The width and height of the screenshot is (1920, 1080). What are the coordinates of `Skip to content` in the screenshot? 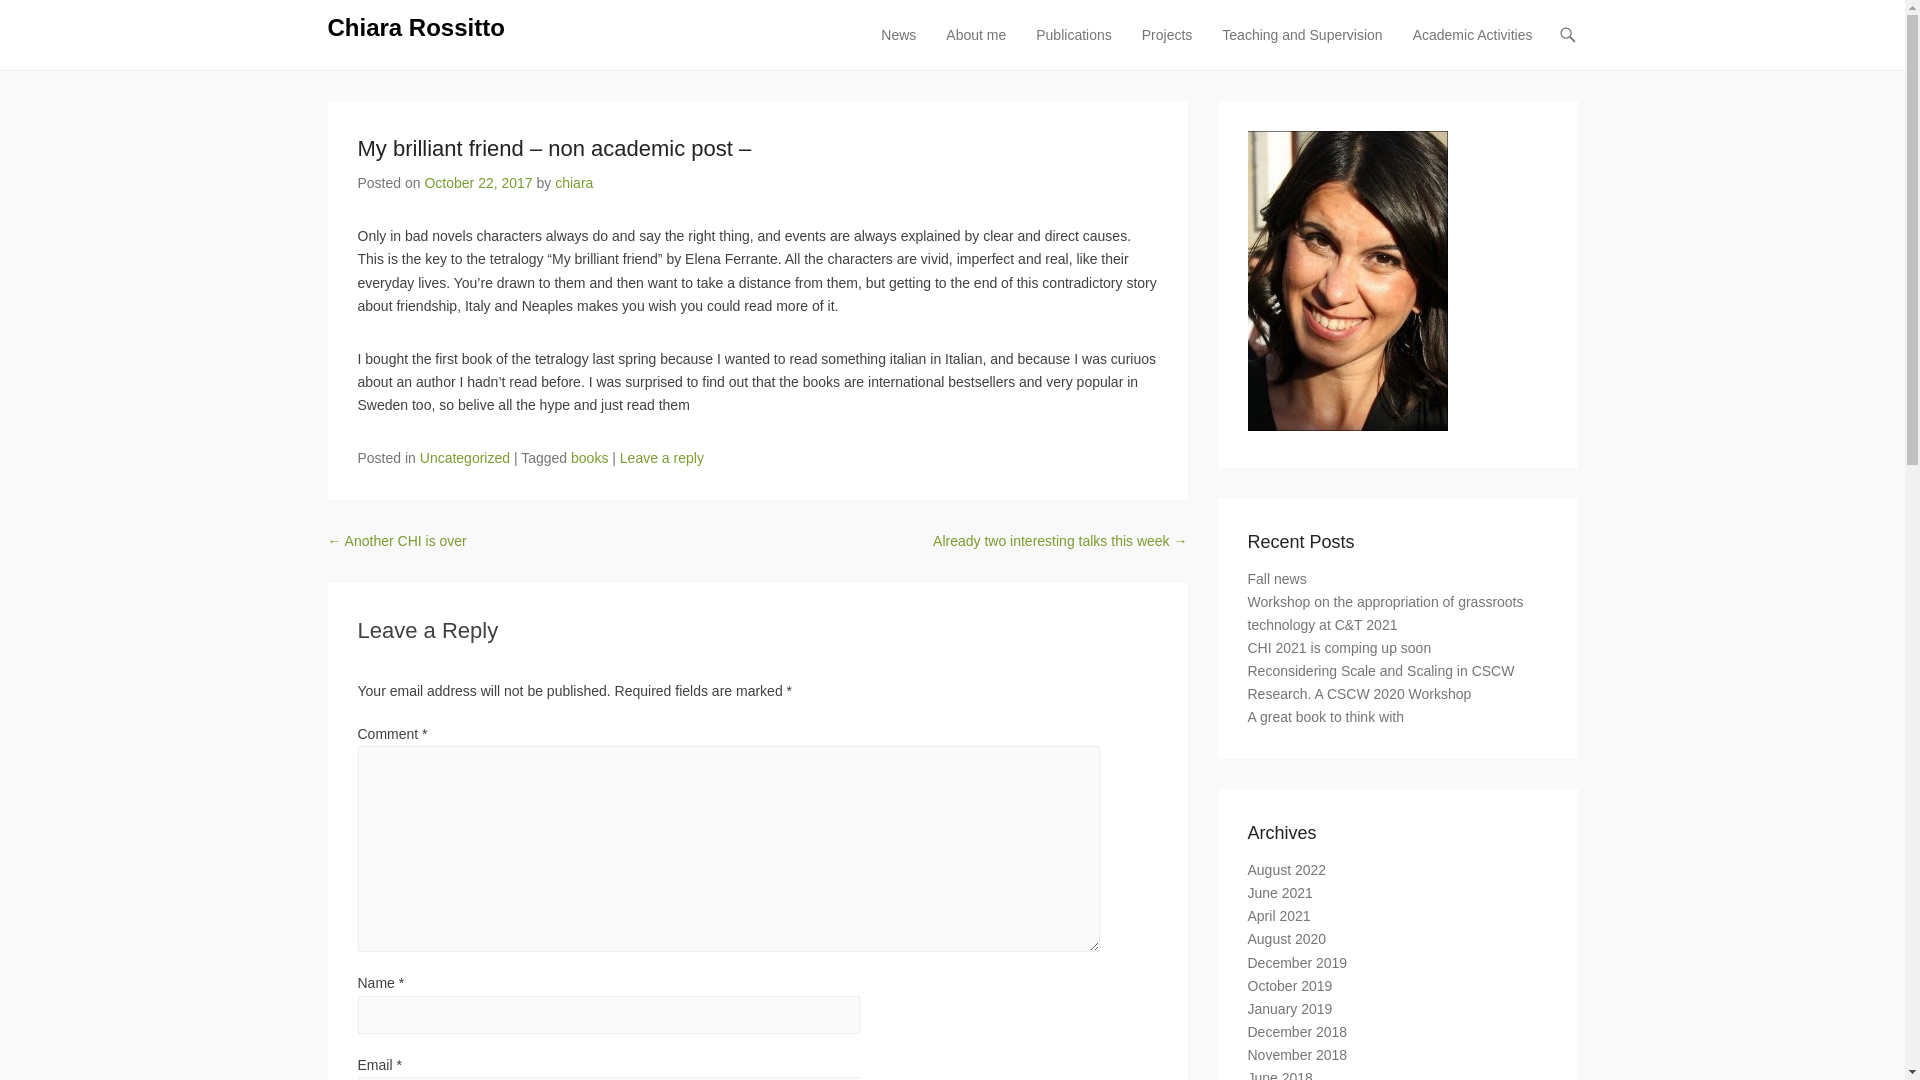 It's located at (917, 36).